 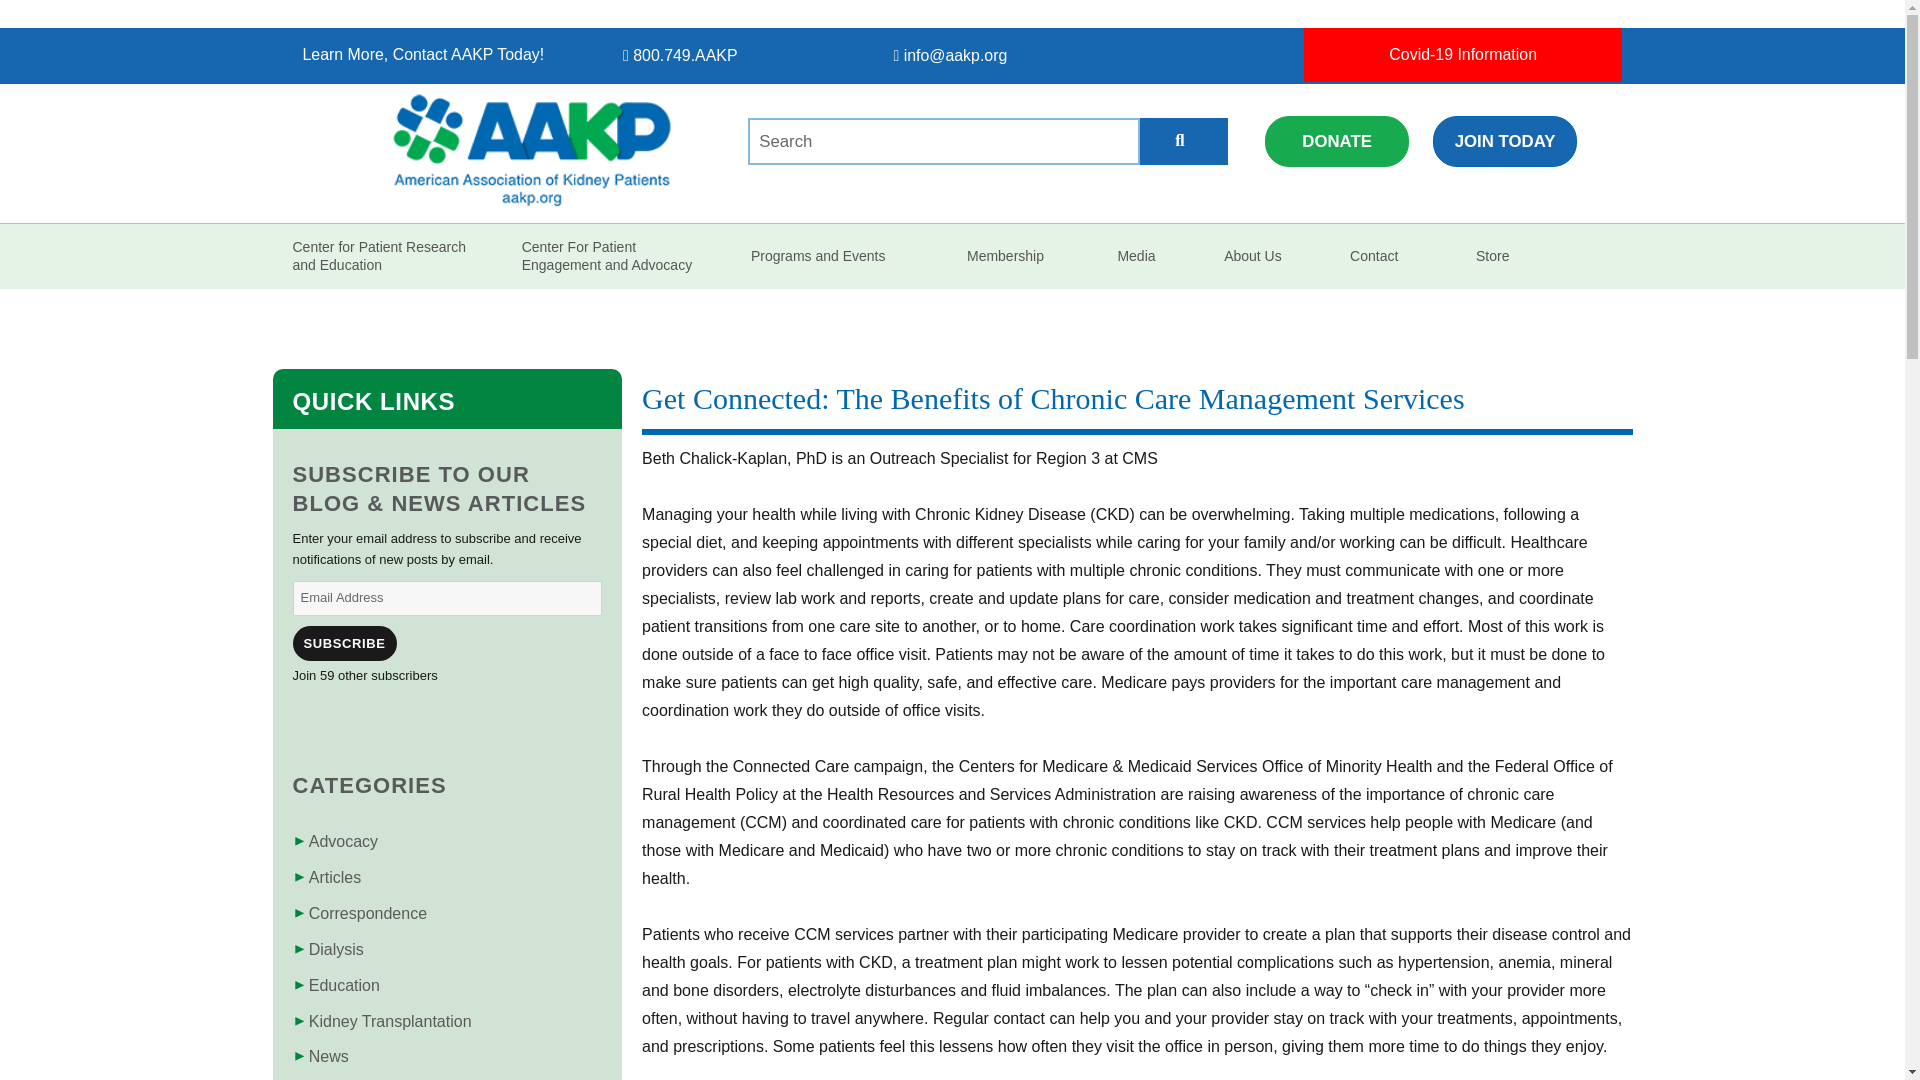 What do you see at coordinates (441, 55) in the screenshot?
I see `Learn More, Contact AAKP Today!` at bounding box center [441, 55].